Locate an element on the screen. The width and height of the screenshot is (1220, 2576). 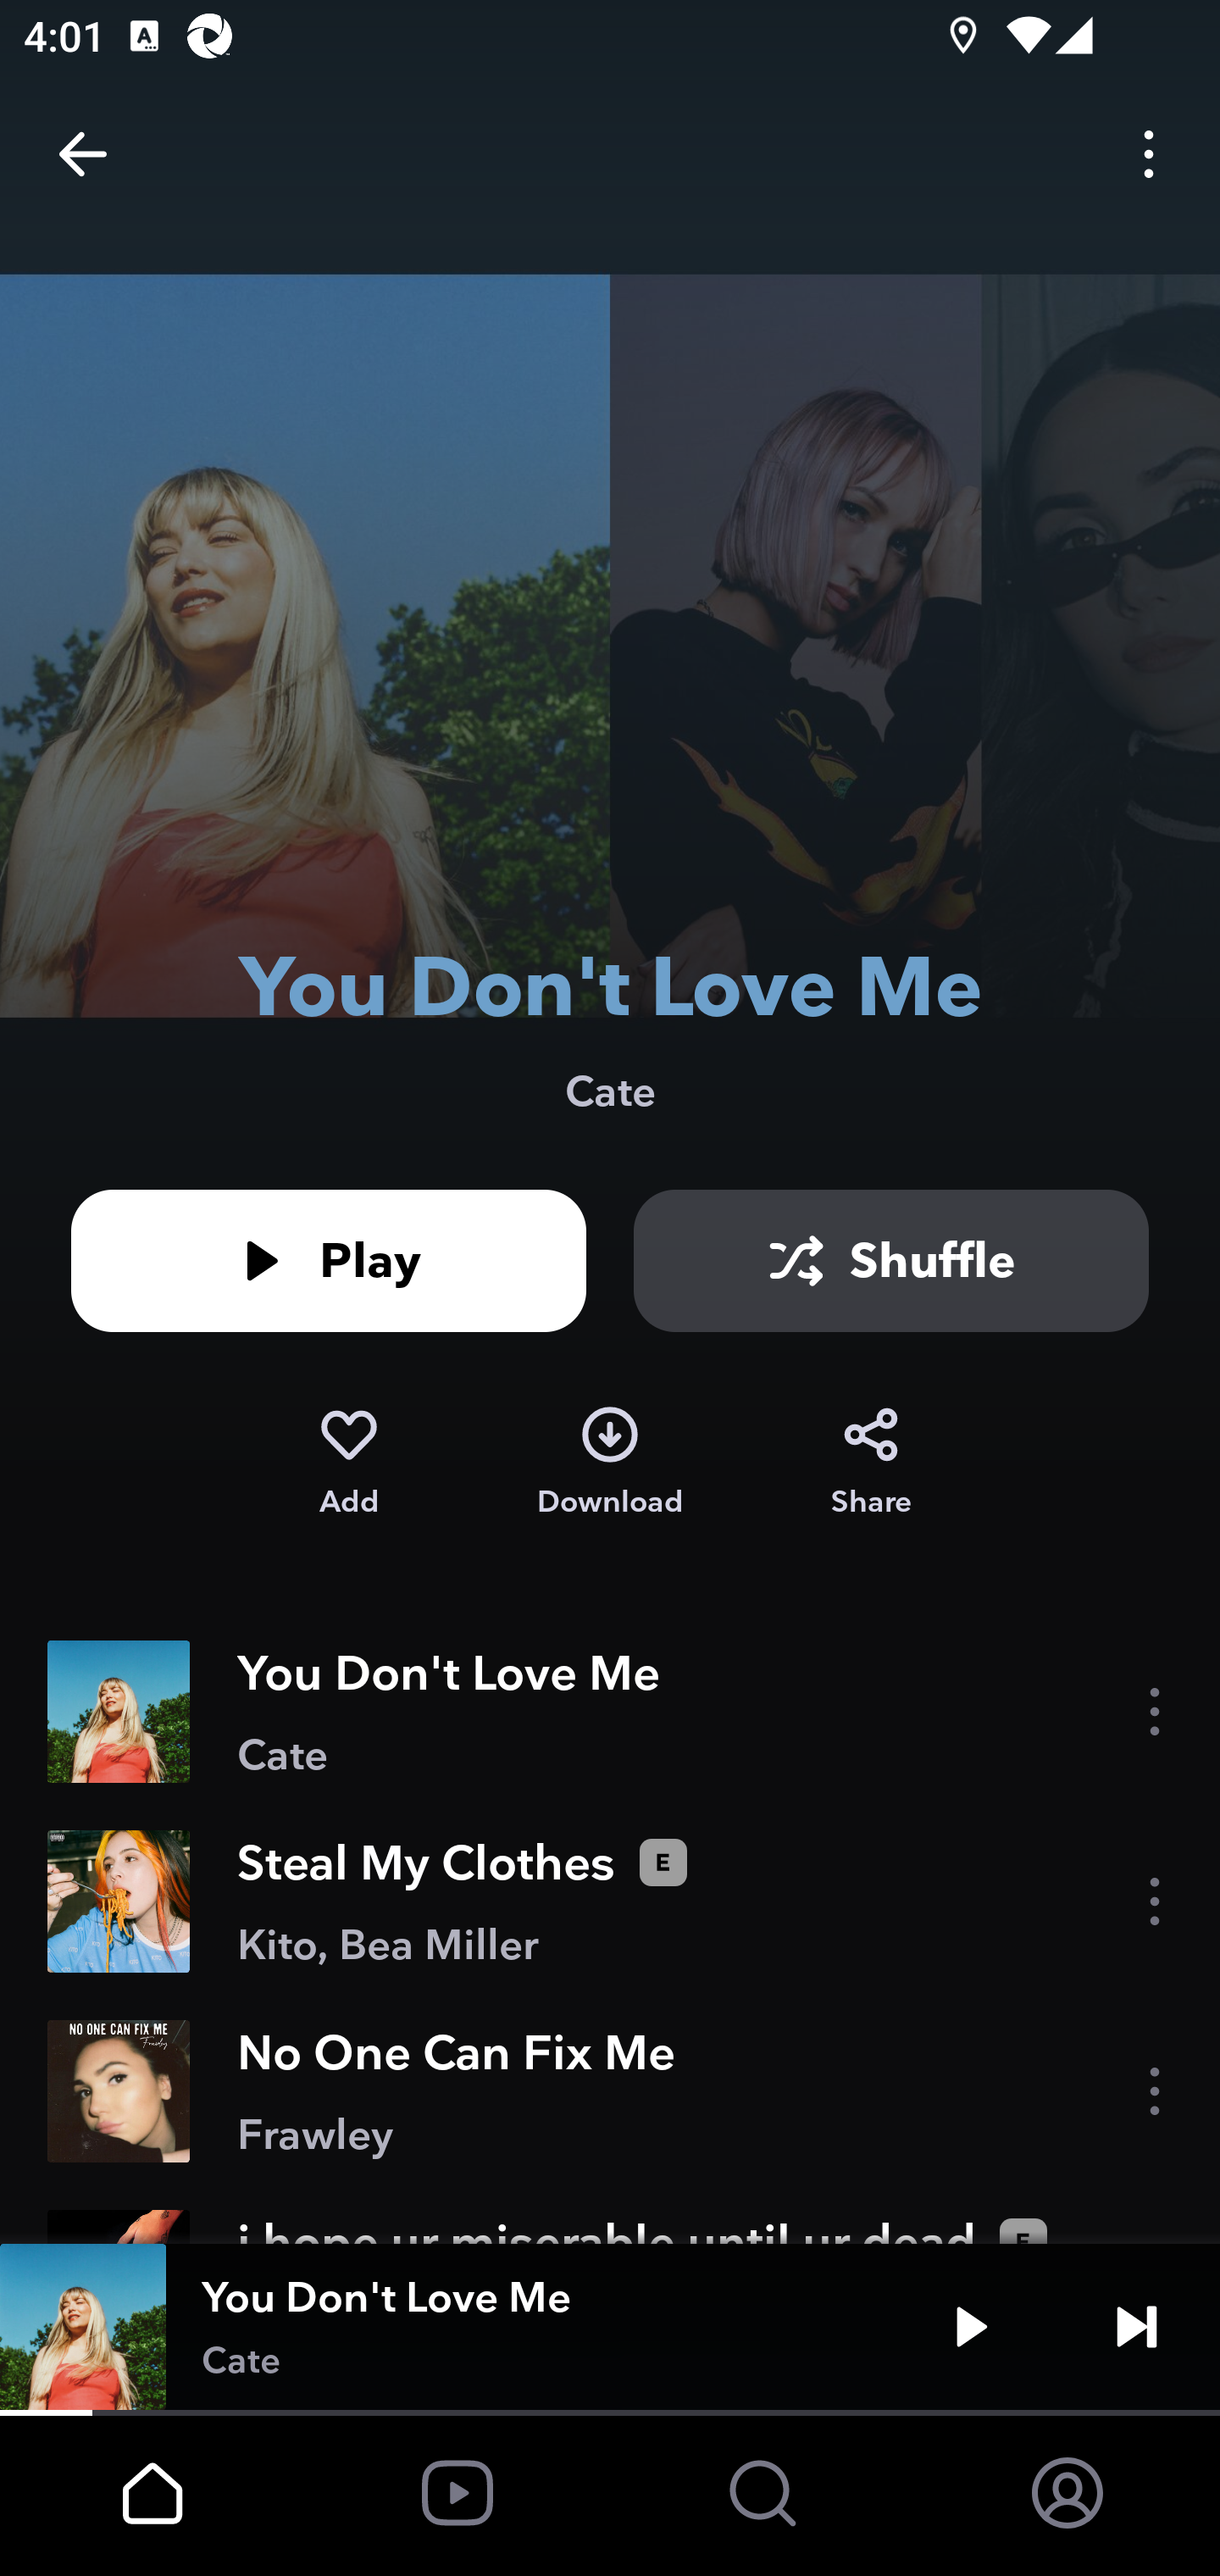
Options is located at coordinates (1149, 154).